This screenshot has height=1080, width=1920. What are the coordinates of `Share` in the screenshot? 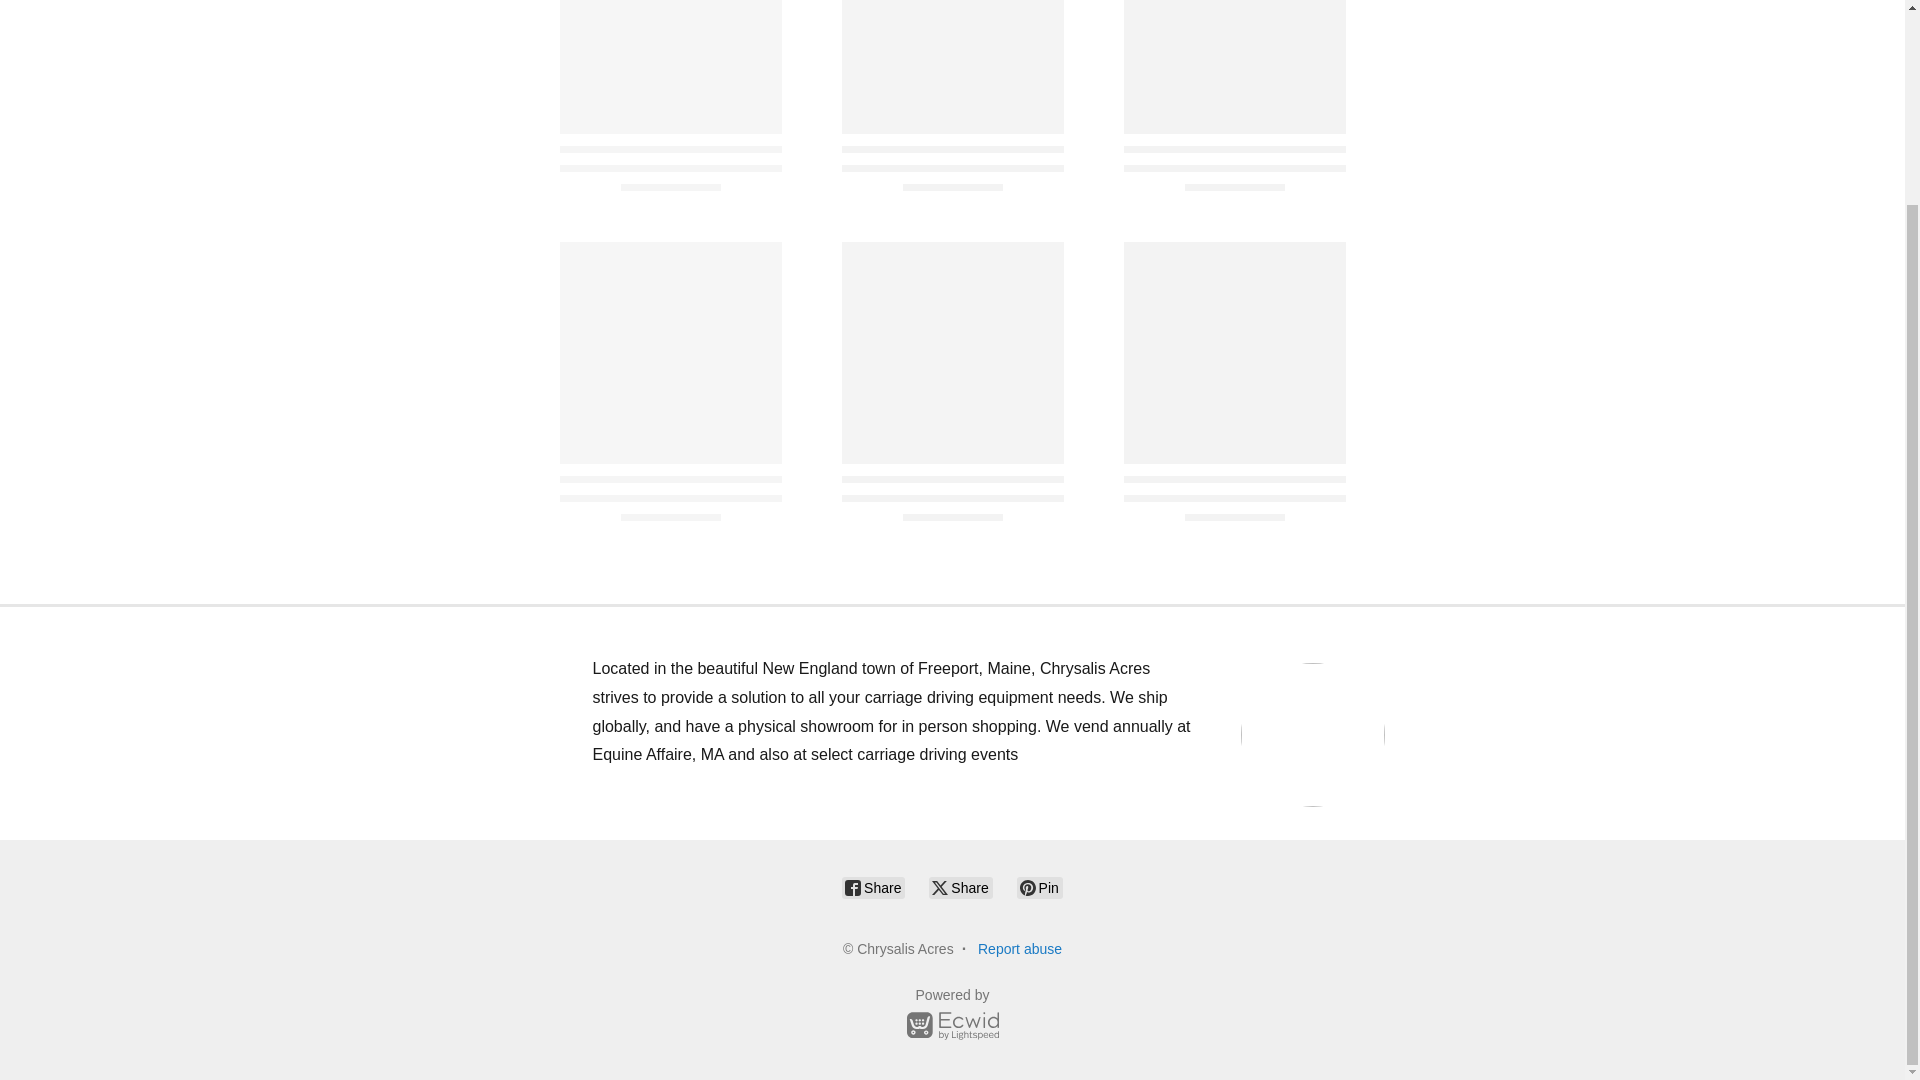 It's located at (960, 887).